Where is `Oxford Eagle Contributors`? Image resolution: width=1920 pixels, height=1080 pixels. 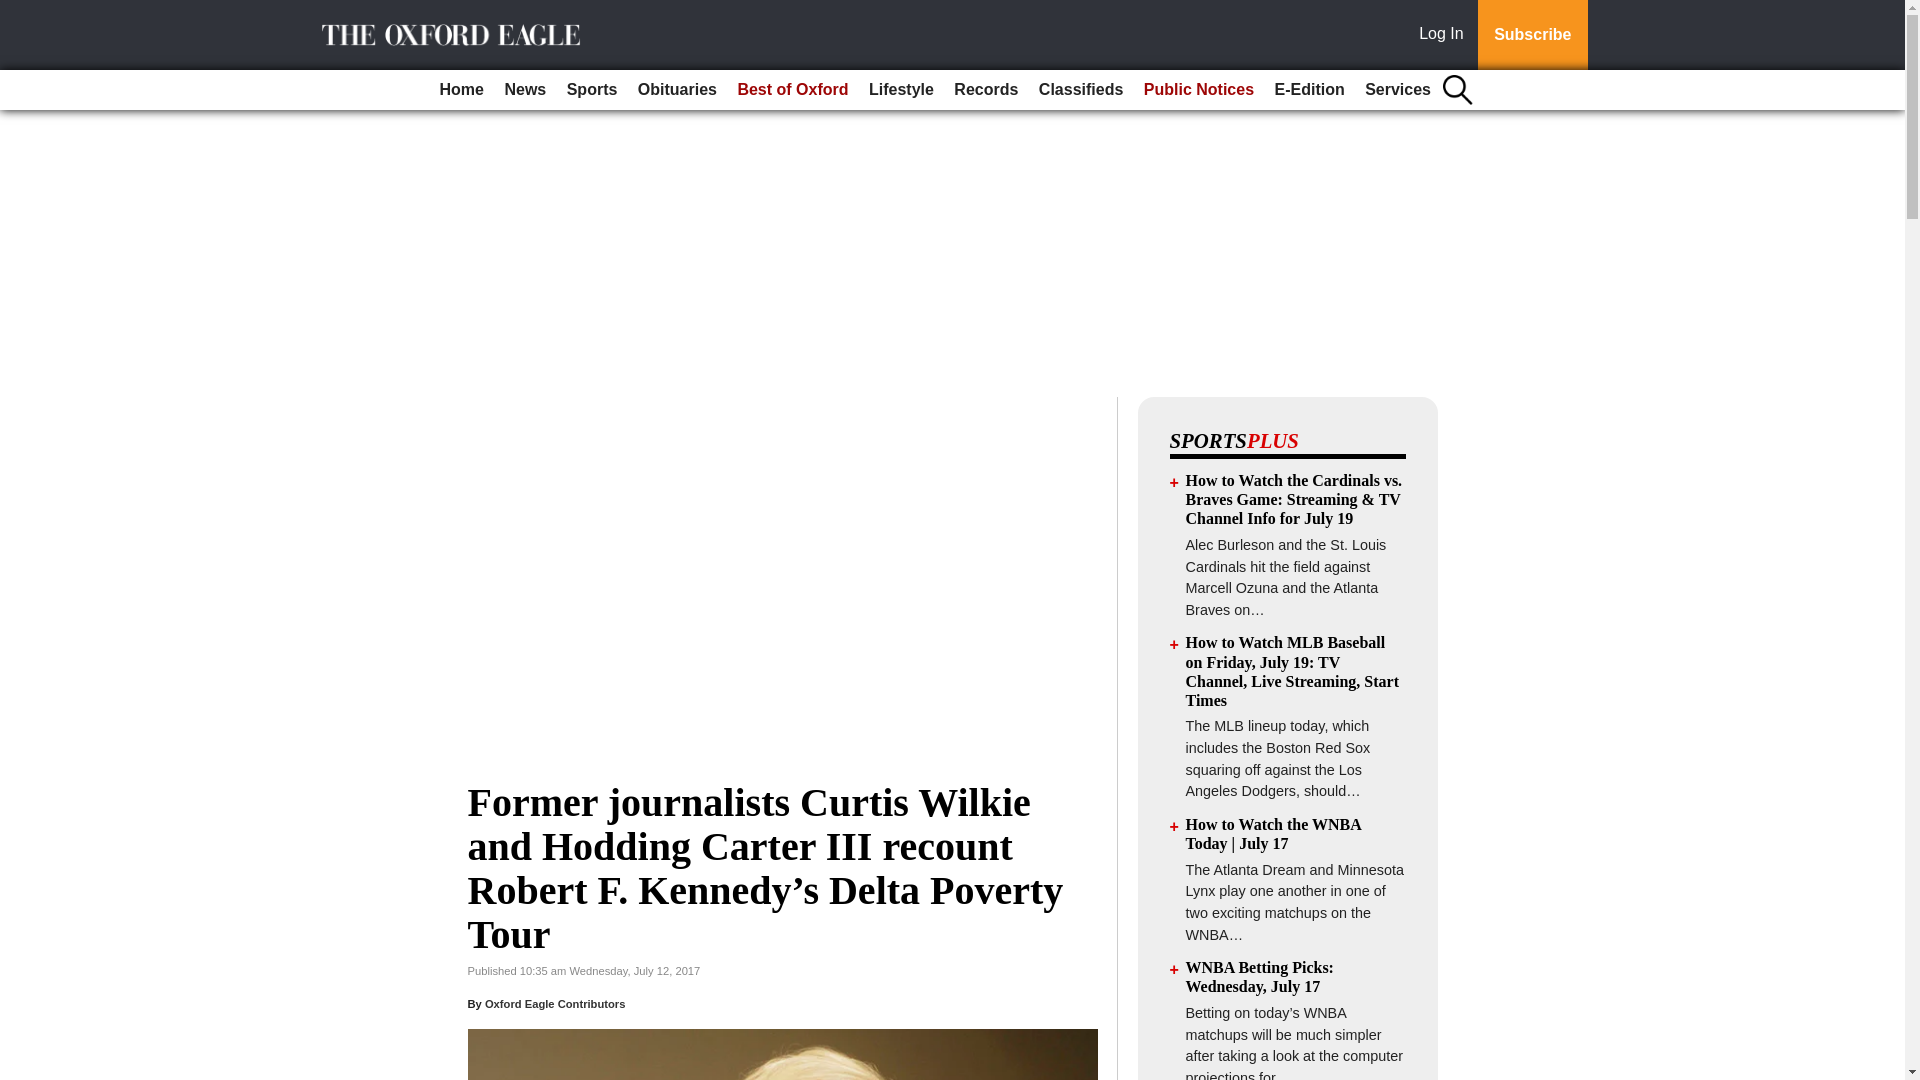 Oxford Eagle Contributors is located at coordinates (555, 1003).